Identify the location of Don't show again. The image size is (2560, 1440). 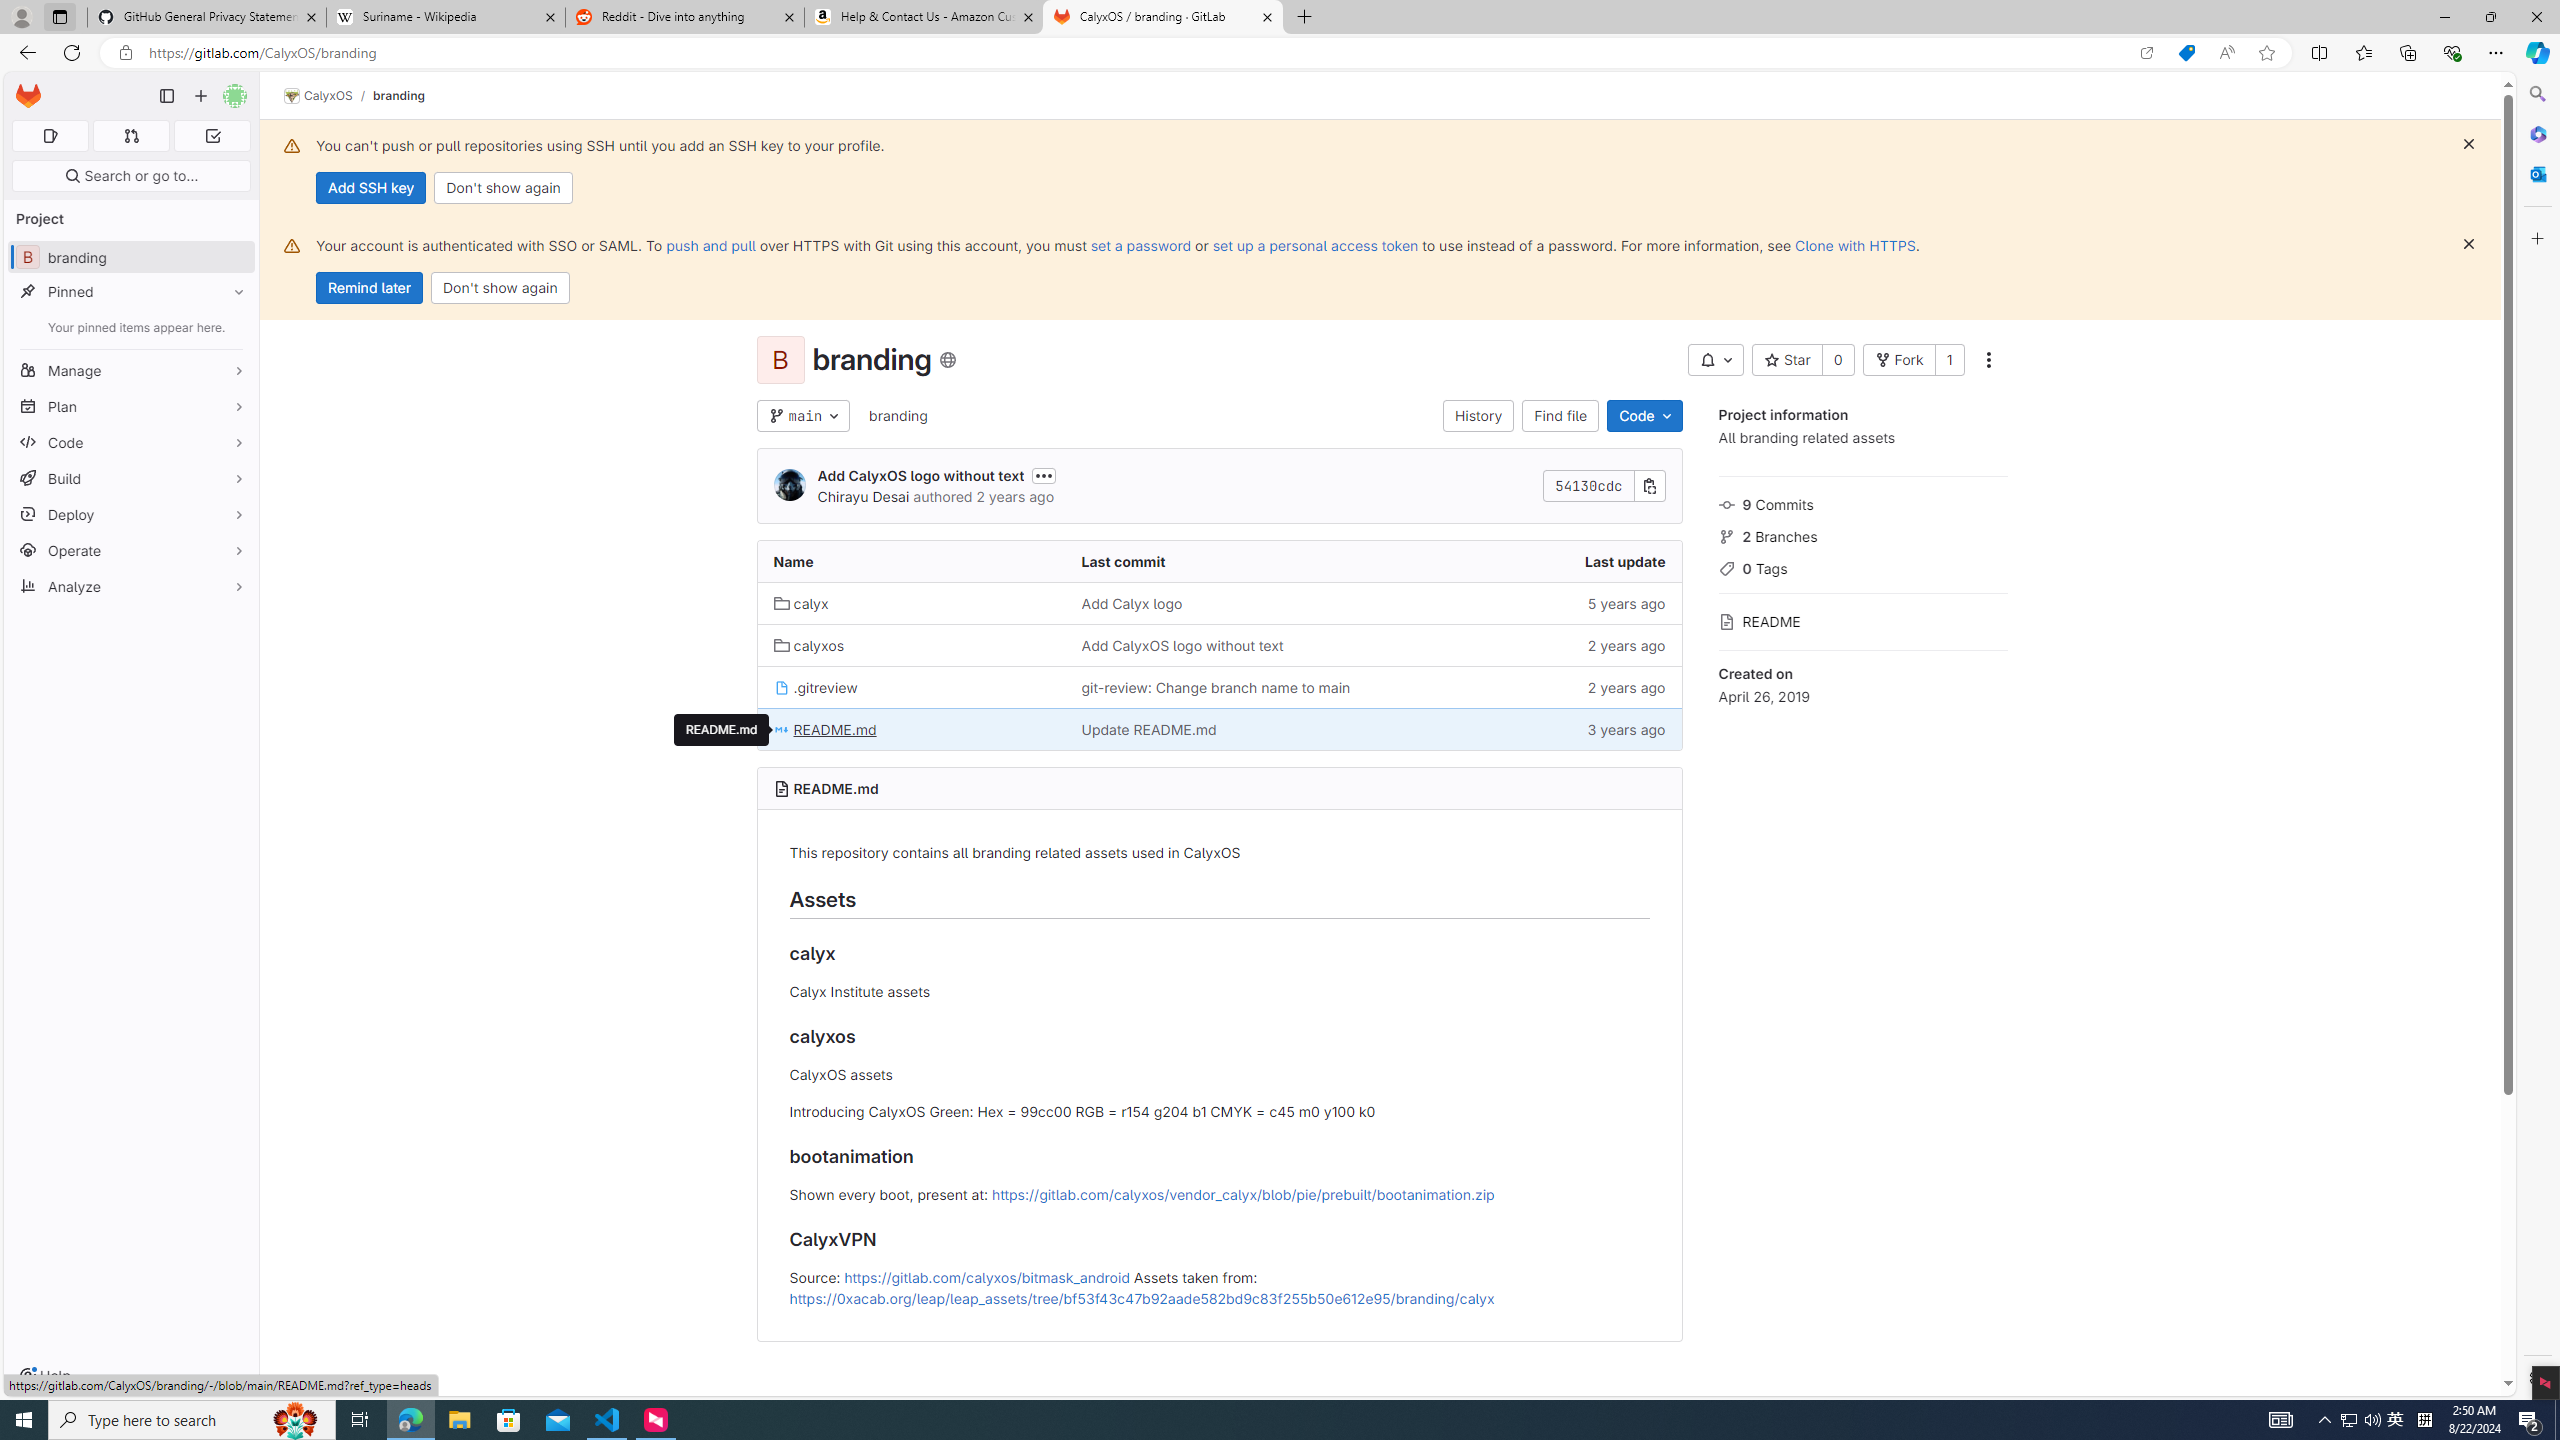
(500, 288).